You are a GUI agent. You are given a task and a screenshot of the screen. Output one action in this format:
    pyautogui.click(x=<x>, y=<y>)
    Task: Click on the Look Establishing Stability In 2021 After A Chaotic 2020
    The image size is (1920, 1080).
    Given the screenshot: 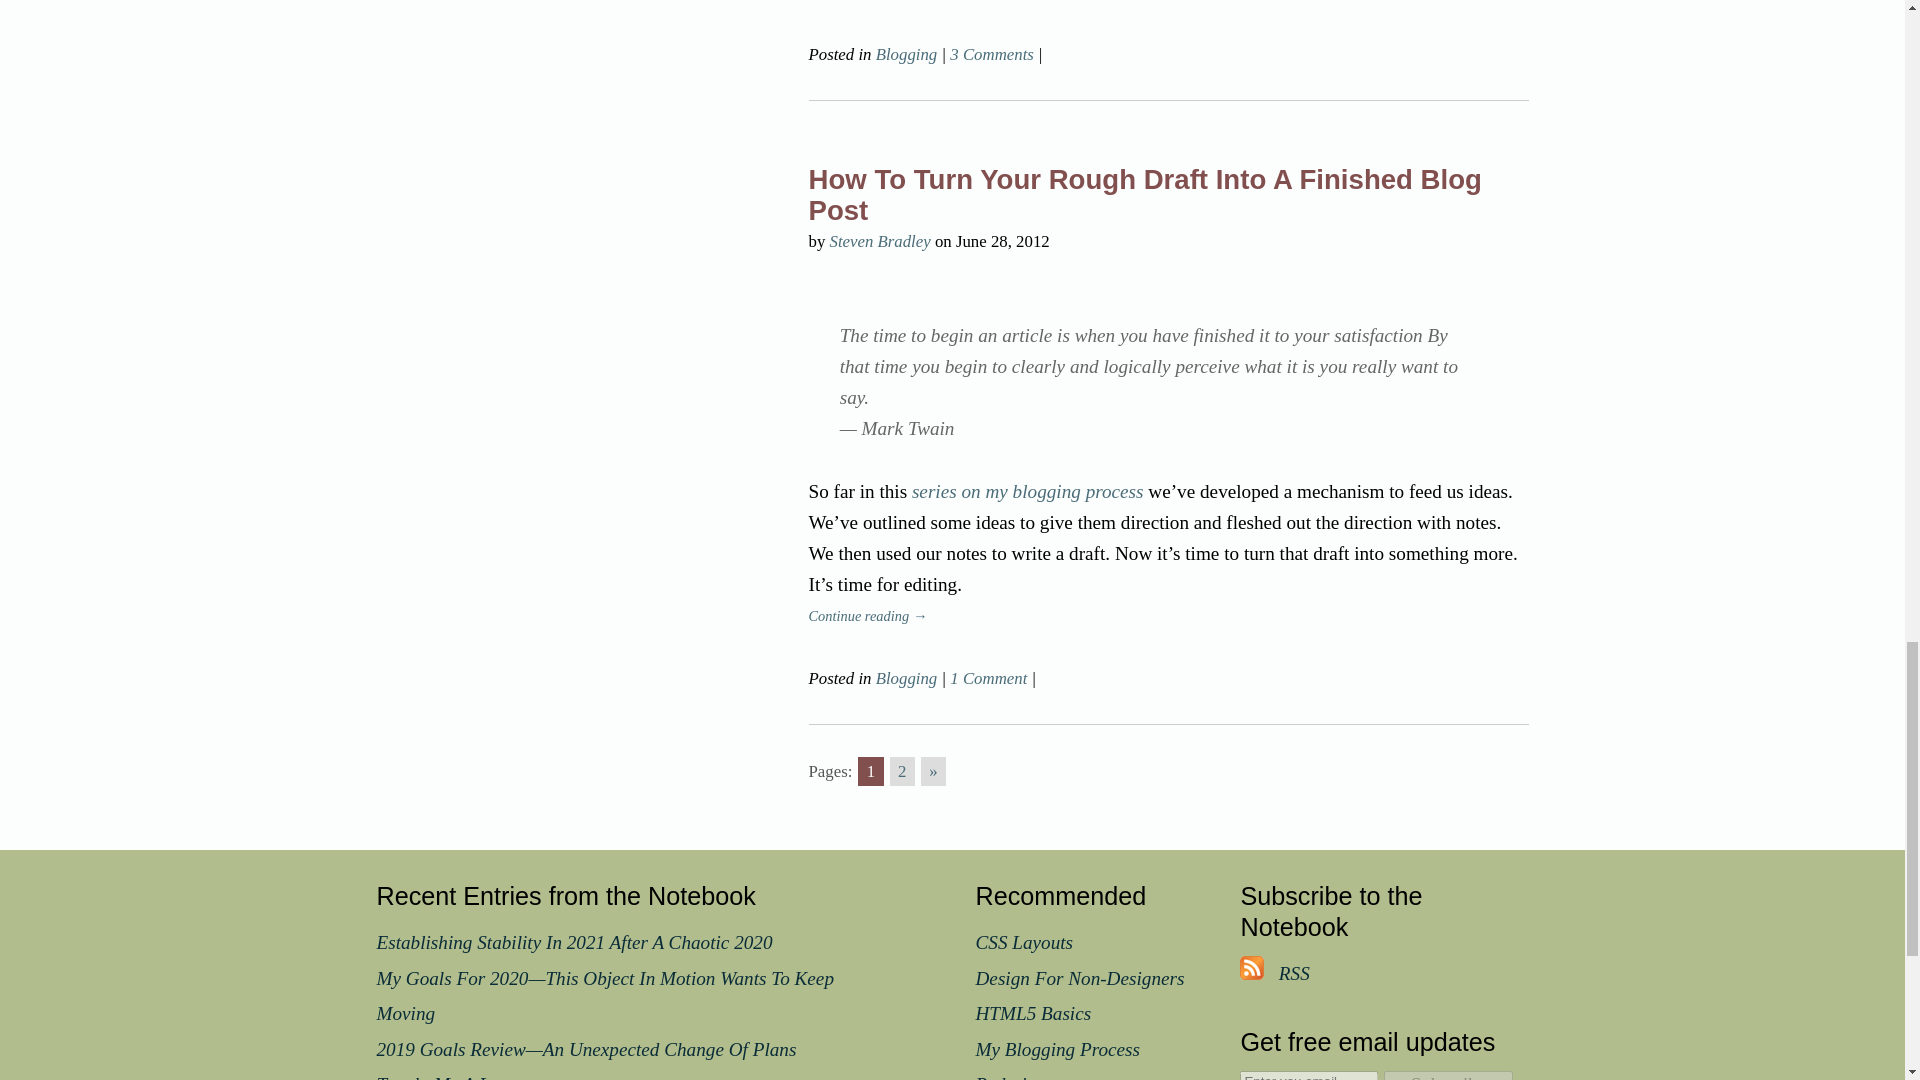 What is the action you would take?
    pyautogui.click(x=574, y=942)
    